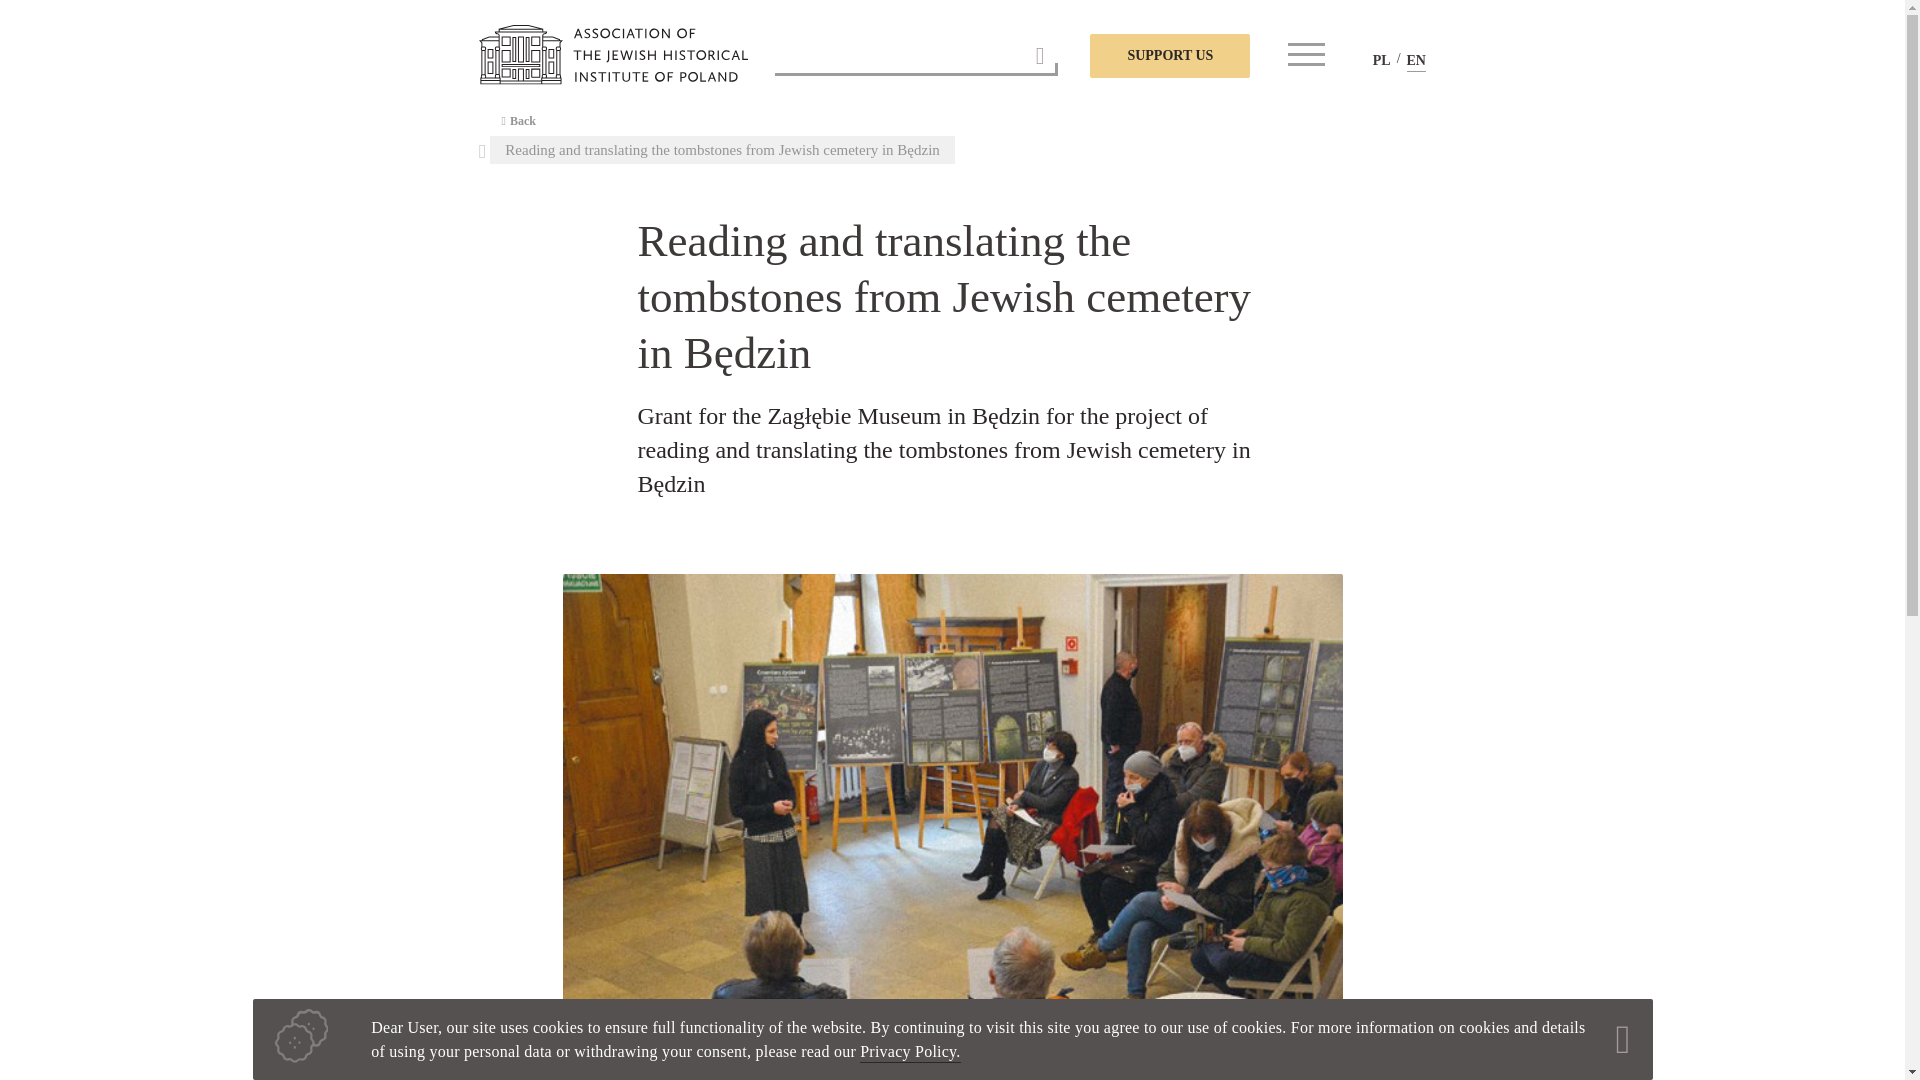  I want to click on PL, so click(1381, 60).